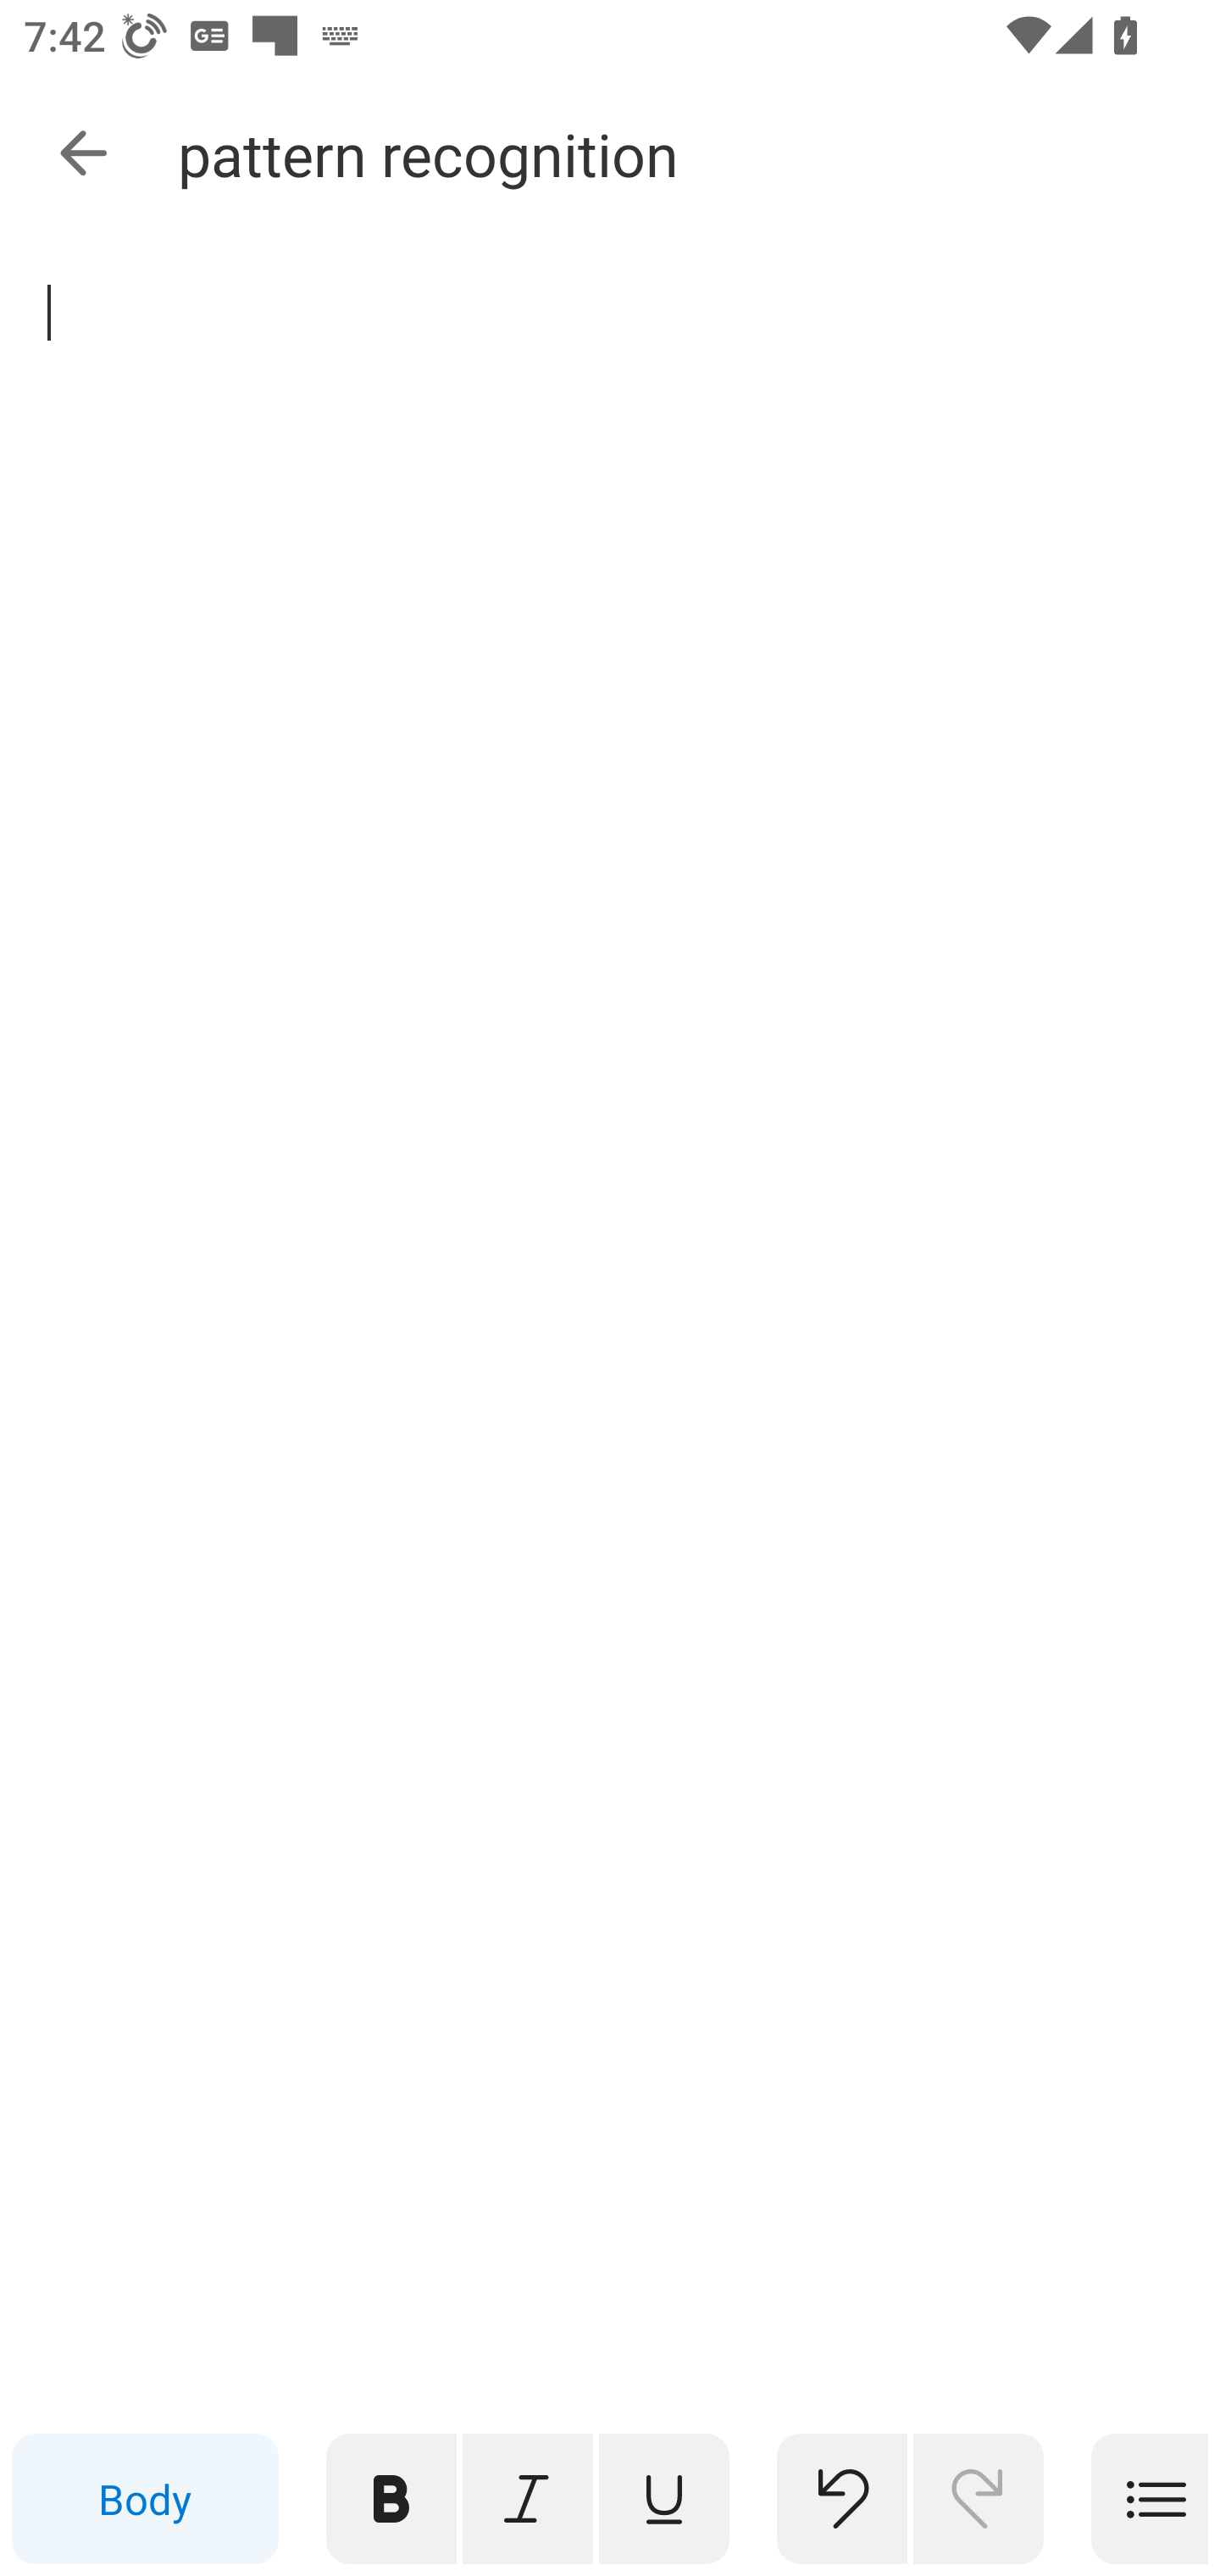  Describe the element at coordinates (83, 154) in the screenshot. I see `Dismiss detail view` at that location.